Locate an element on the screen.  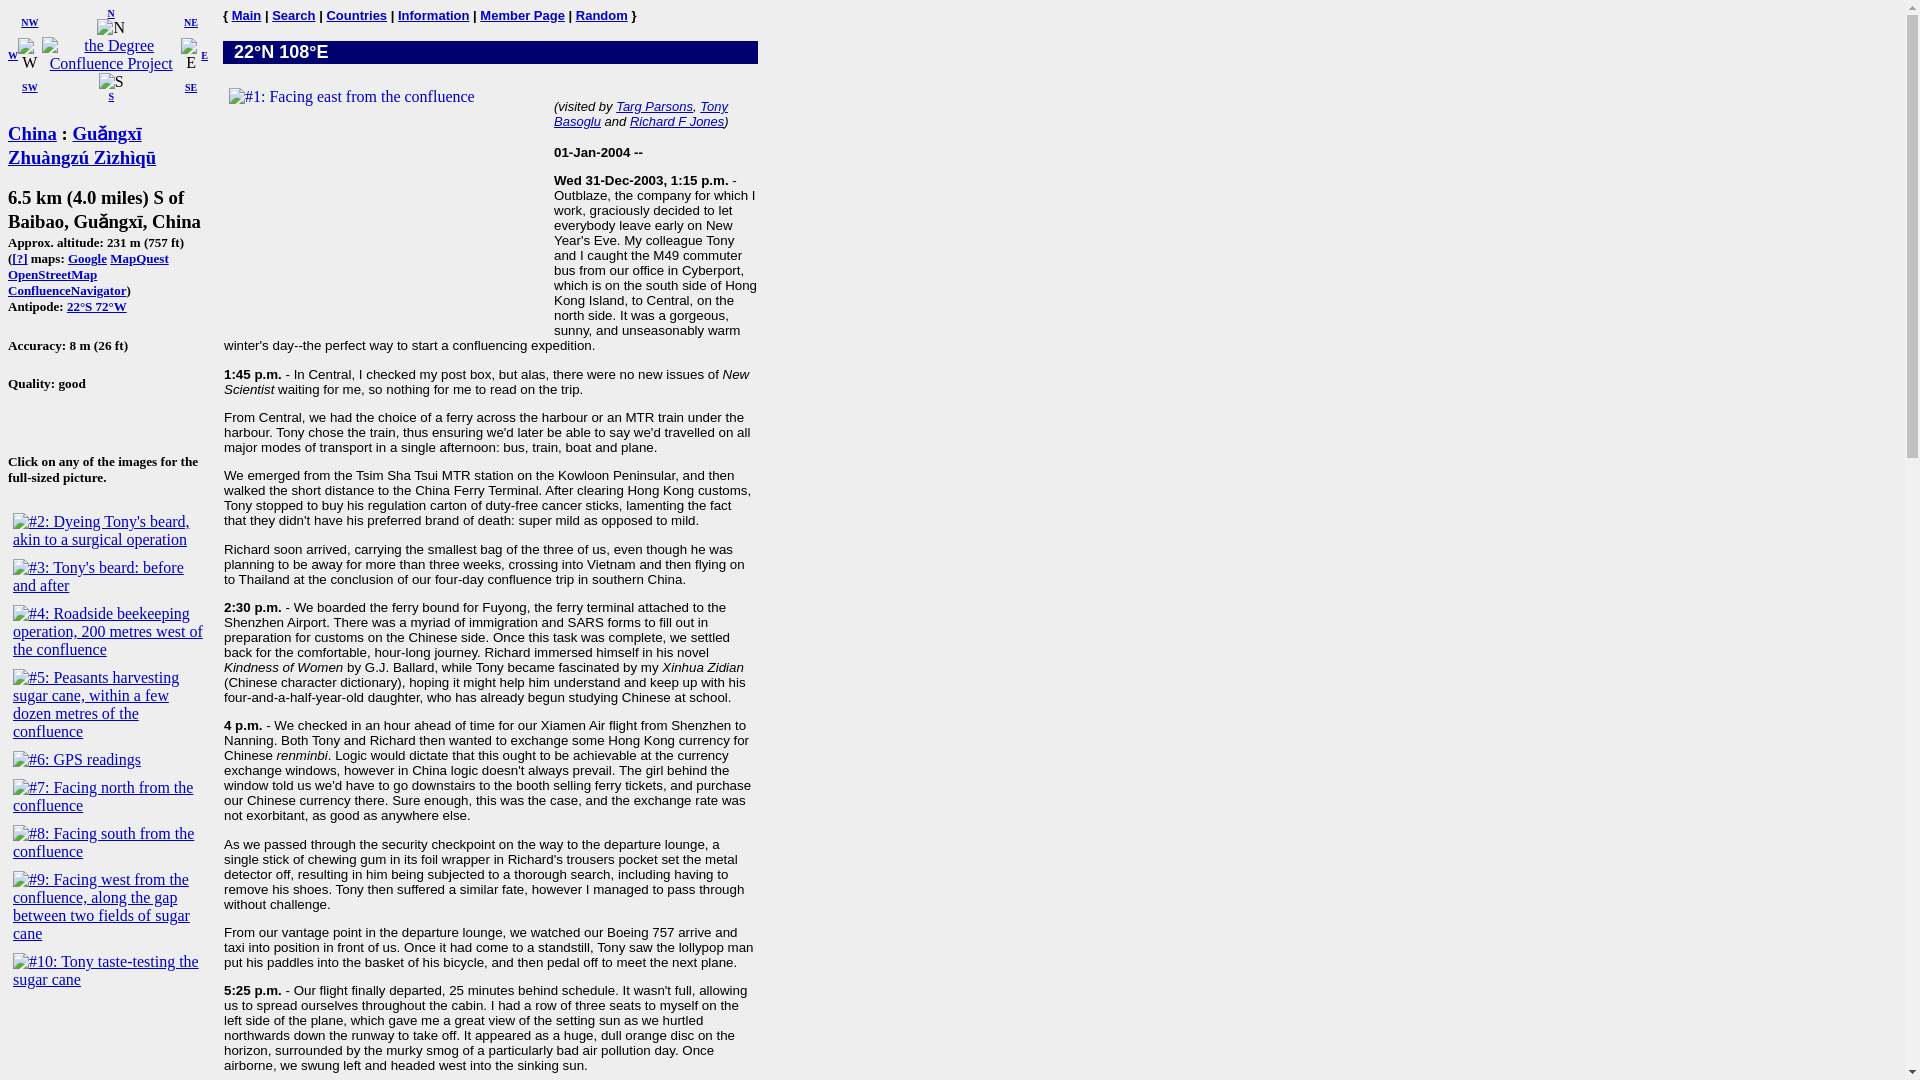
Search is located at coordinates (293, 14).